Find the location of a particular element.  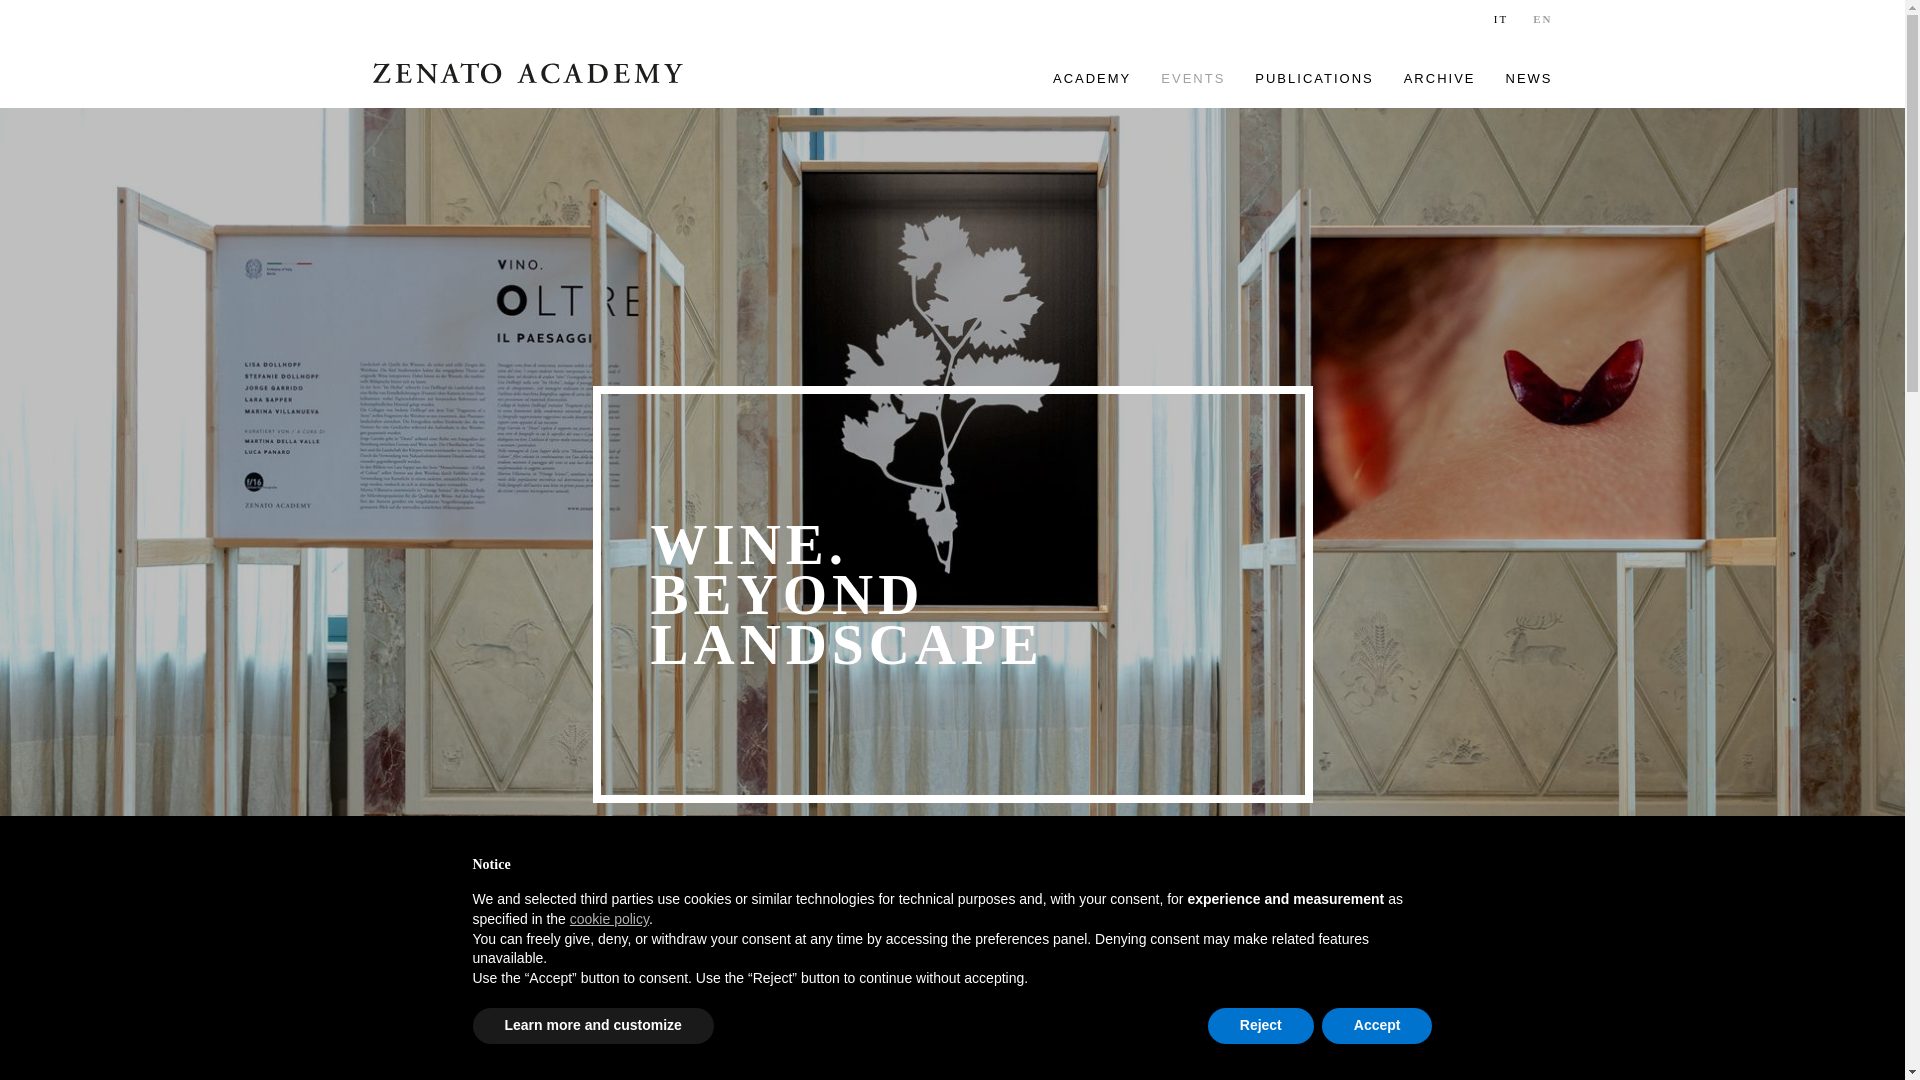

ARCHIVE is located at coordinates (1440, 78).